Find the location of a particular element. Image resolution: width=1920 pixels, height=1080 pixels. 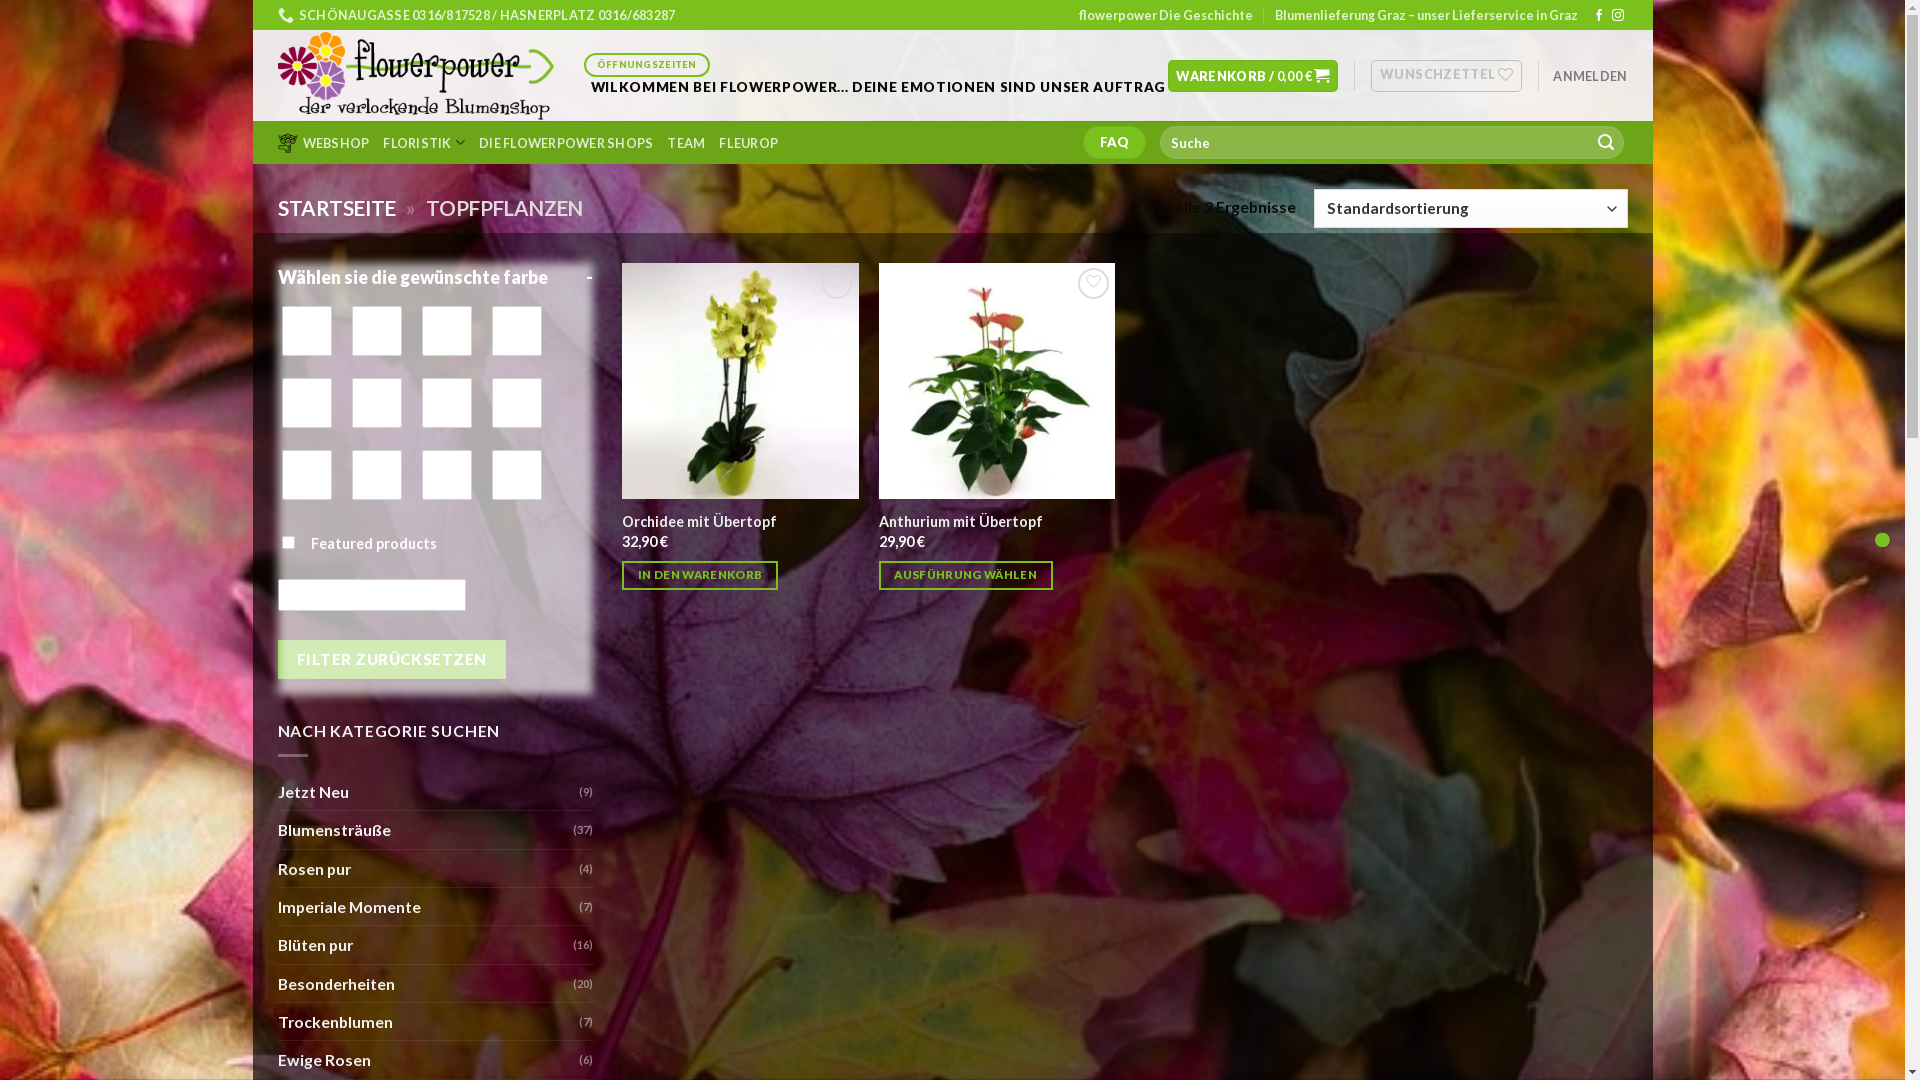

WUNSCHZETTEL is located at coordinates (1446, 76).